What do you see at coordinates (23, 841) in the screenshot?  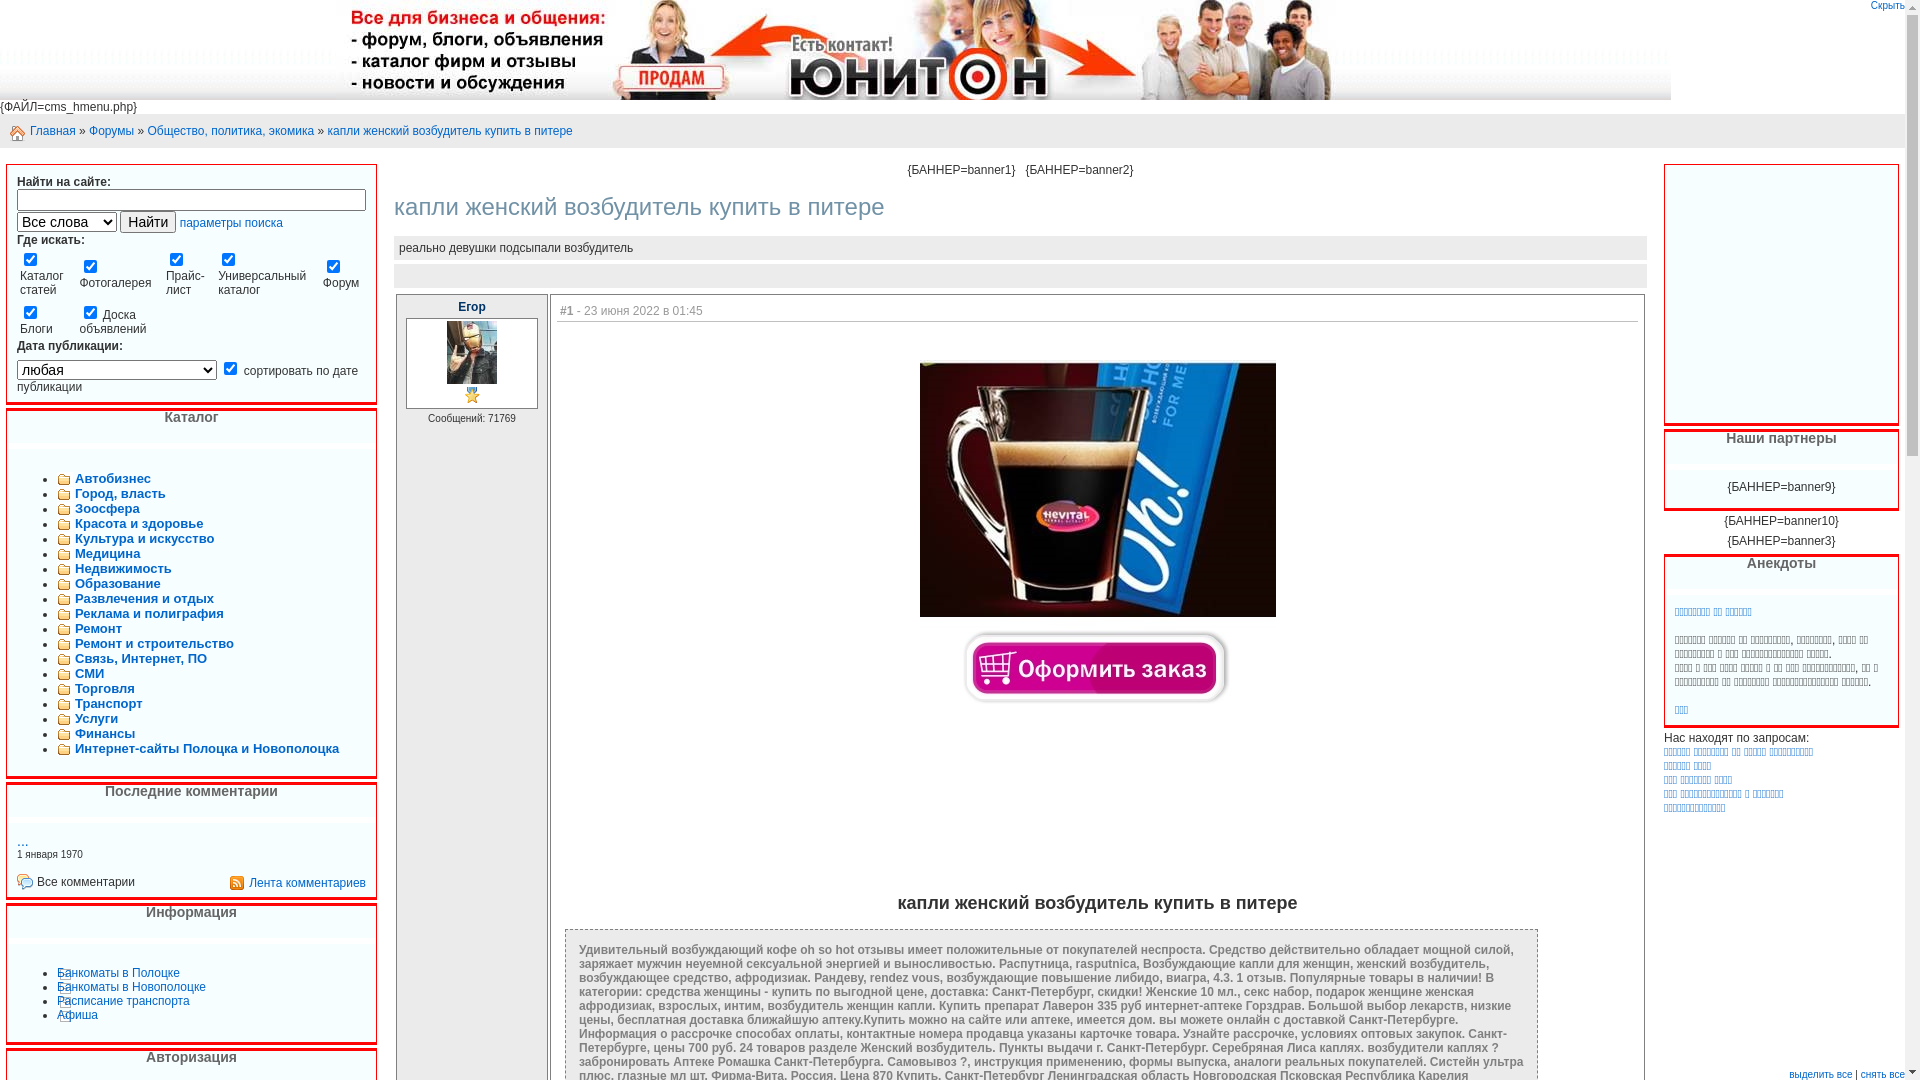 I see `...` at bounding box center [23, 841].